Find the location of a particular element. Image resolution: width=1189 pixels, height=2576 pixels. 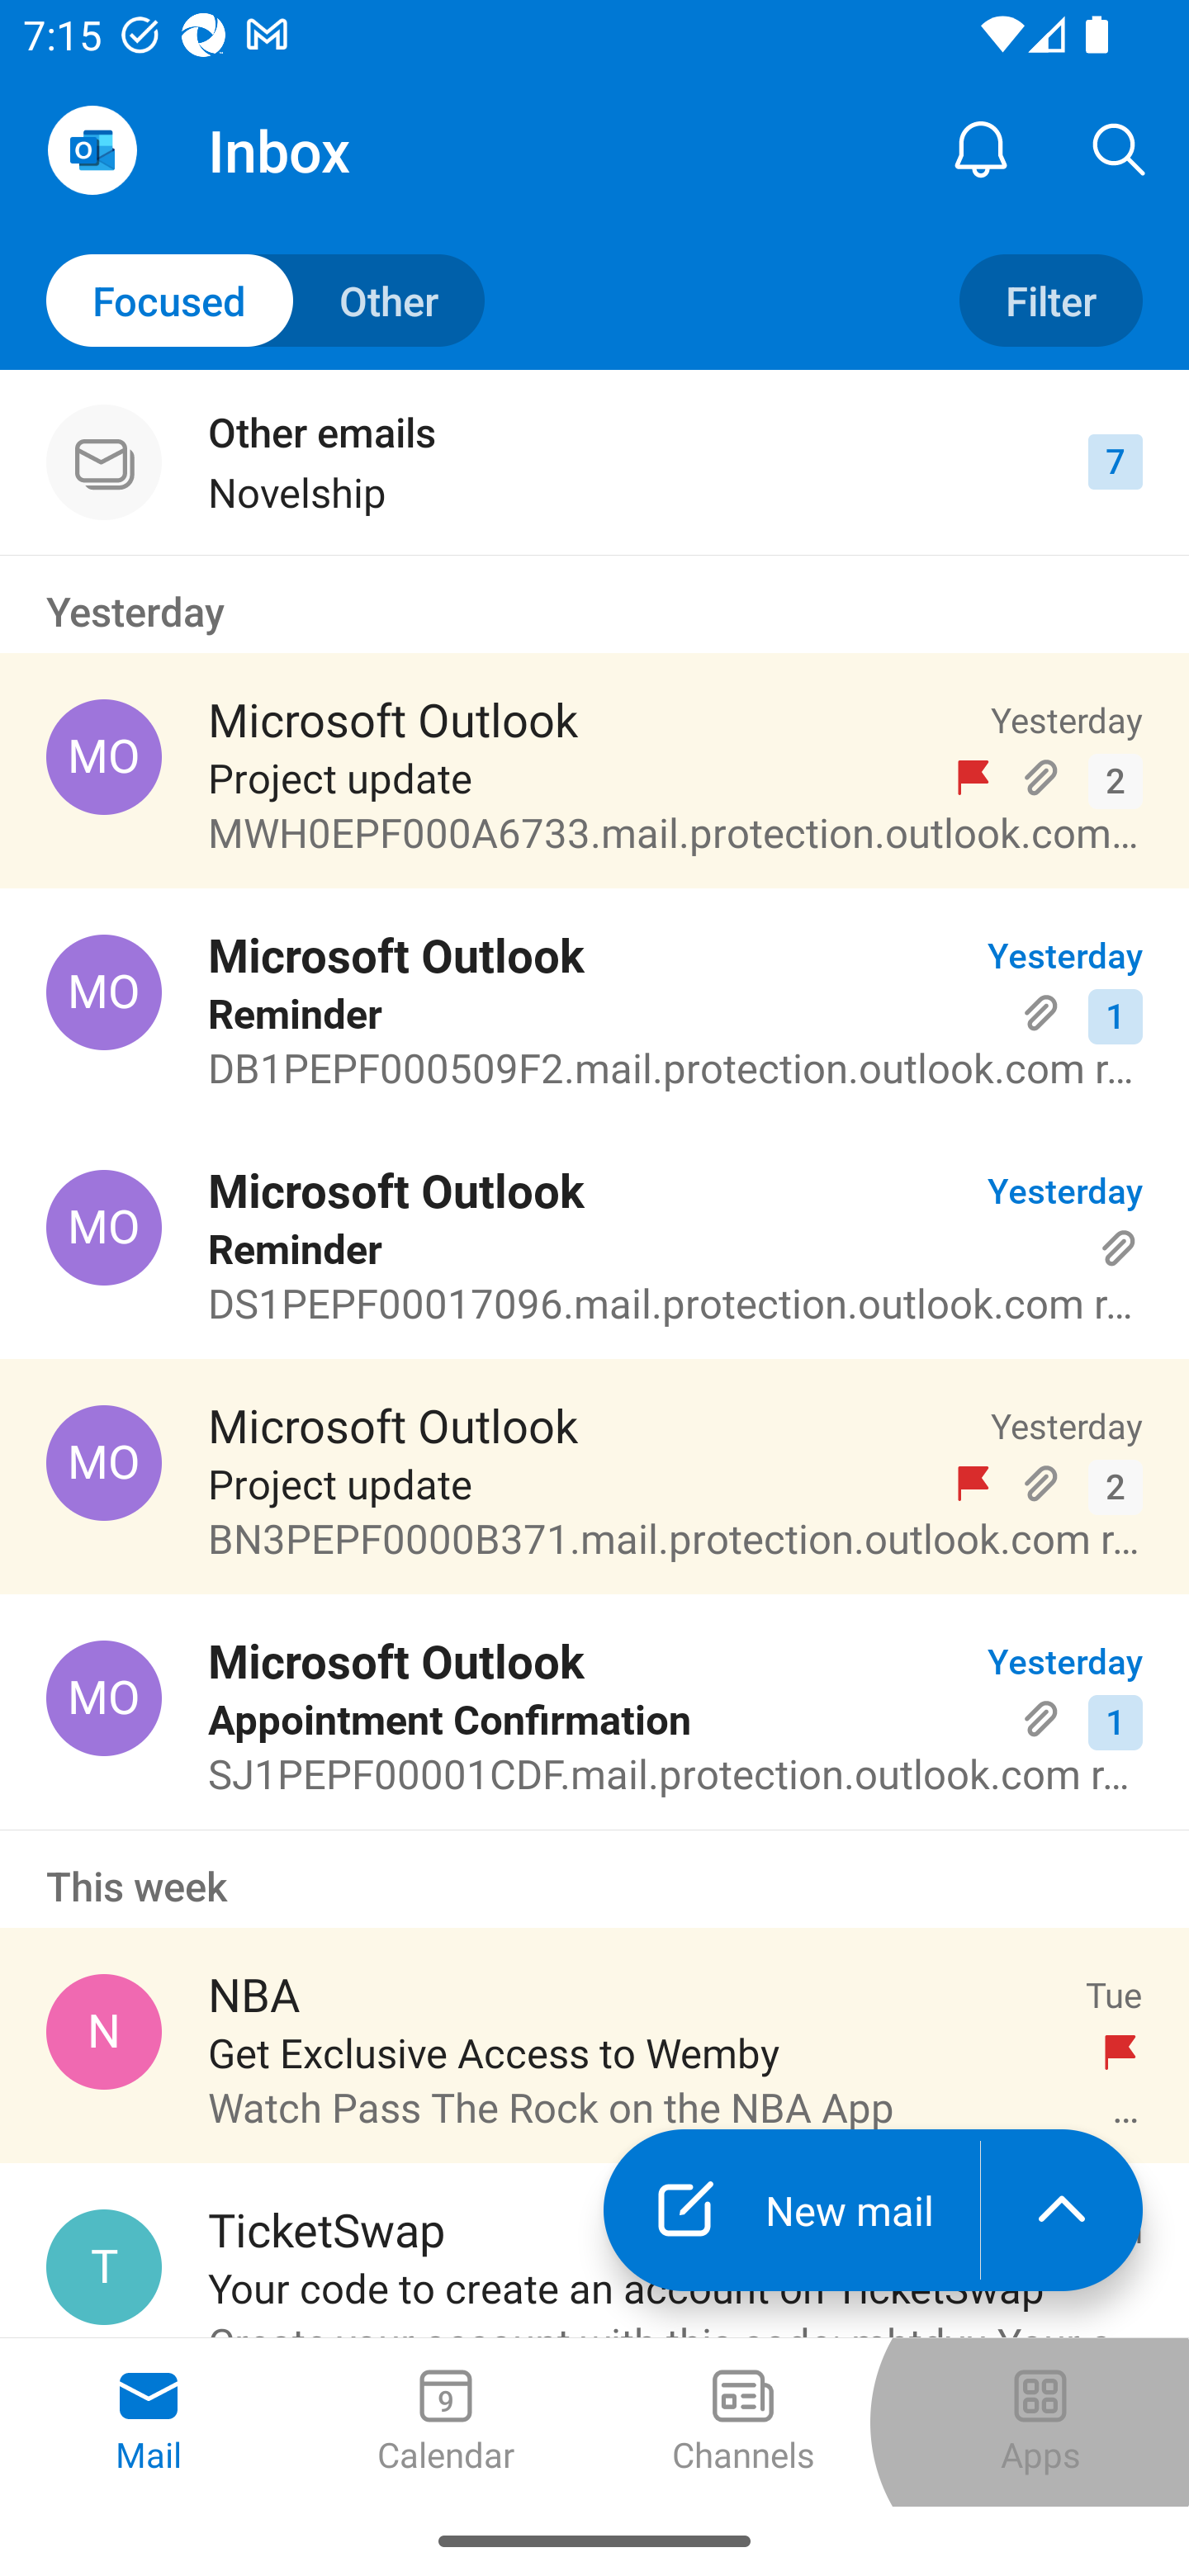

launch the extended action menu is located at coordinates (1062, 2209).